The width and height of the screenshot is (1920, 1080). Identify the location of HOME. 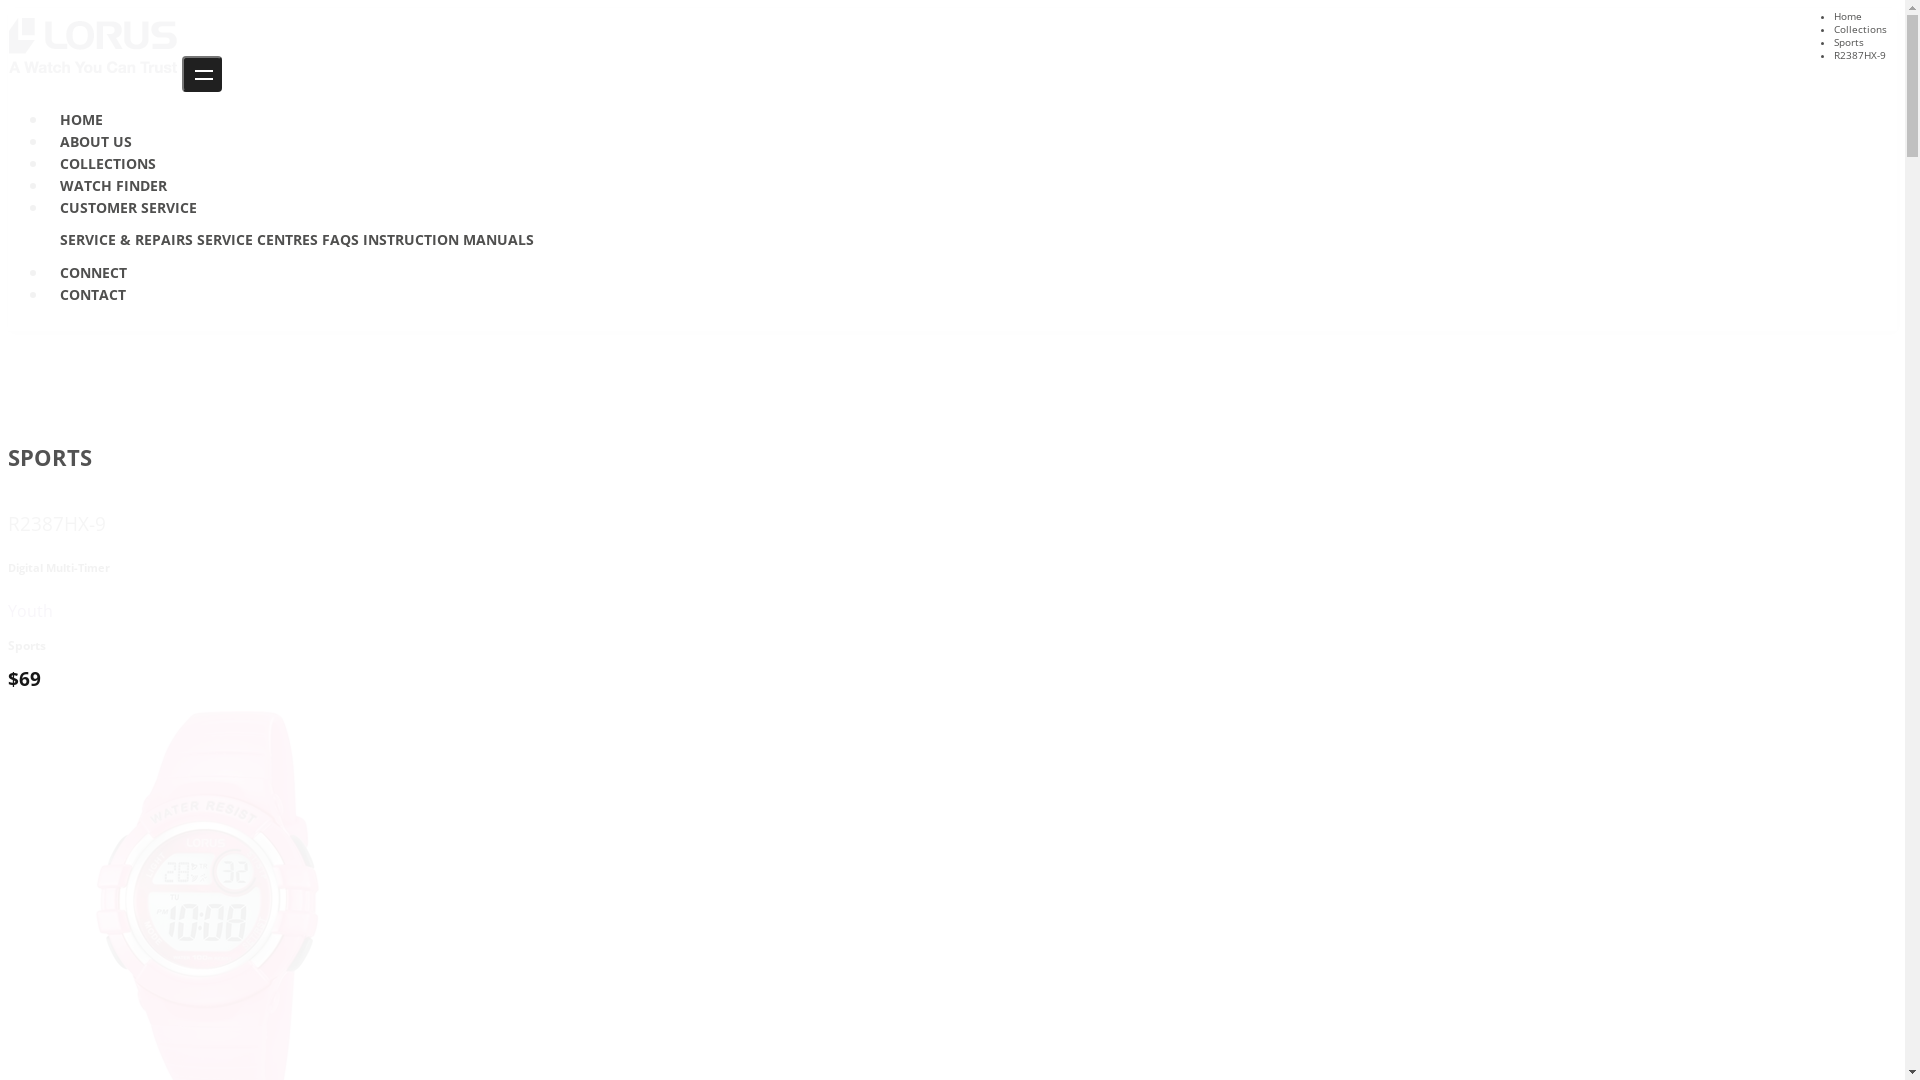
(82, 120).